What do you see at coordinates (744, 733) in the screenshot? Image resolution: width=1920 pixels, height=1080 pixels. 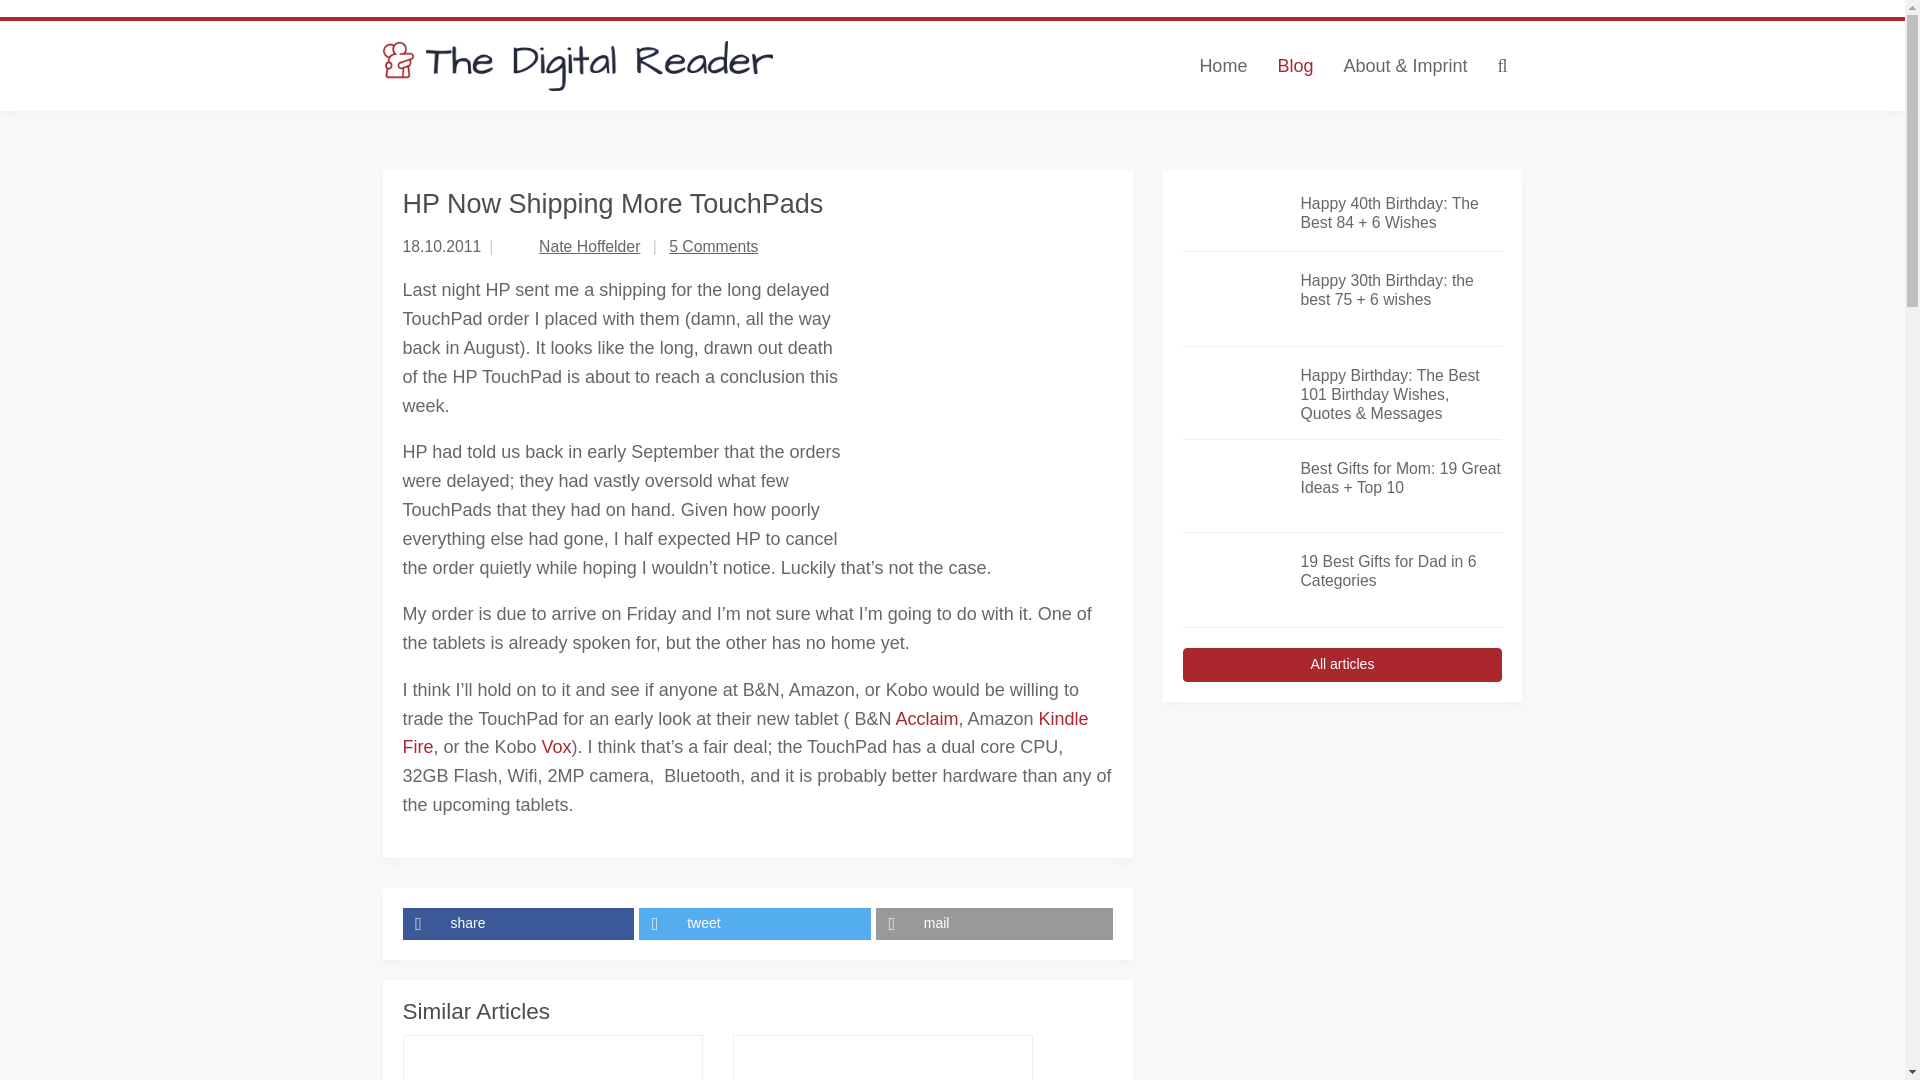 I see `Kindle Fire` at bounding box center [744, 733].